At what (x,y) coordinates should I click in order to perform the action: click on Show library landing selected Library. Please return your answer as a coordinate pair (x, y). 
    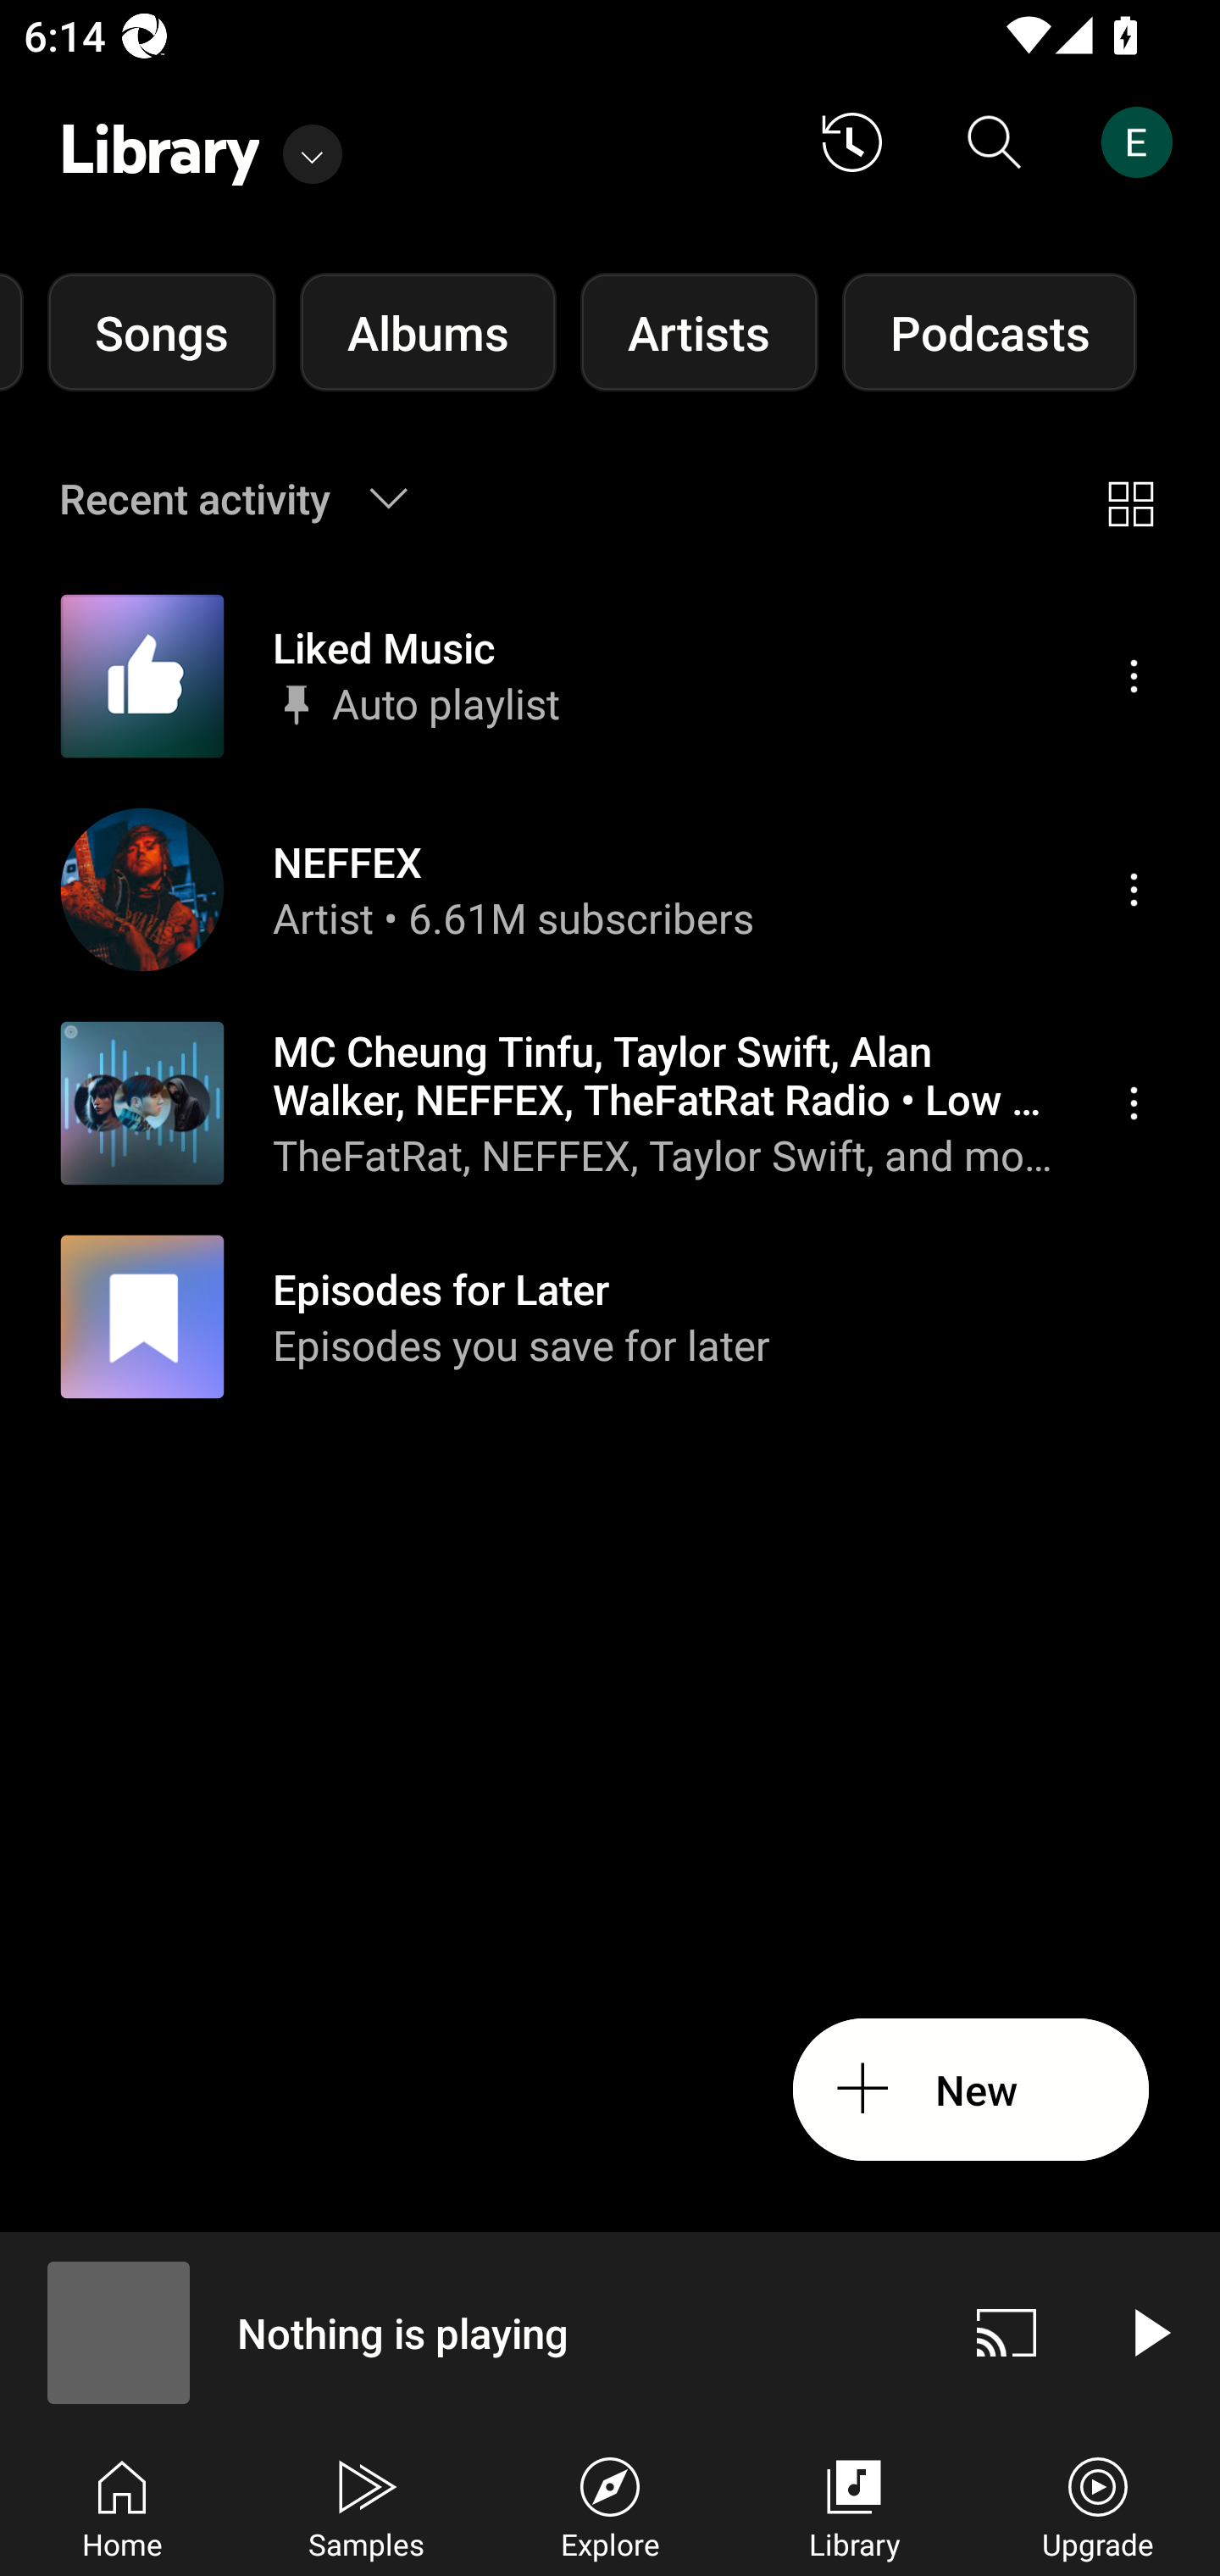
    Looking at the image, I should click on (200, 142).